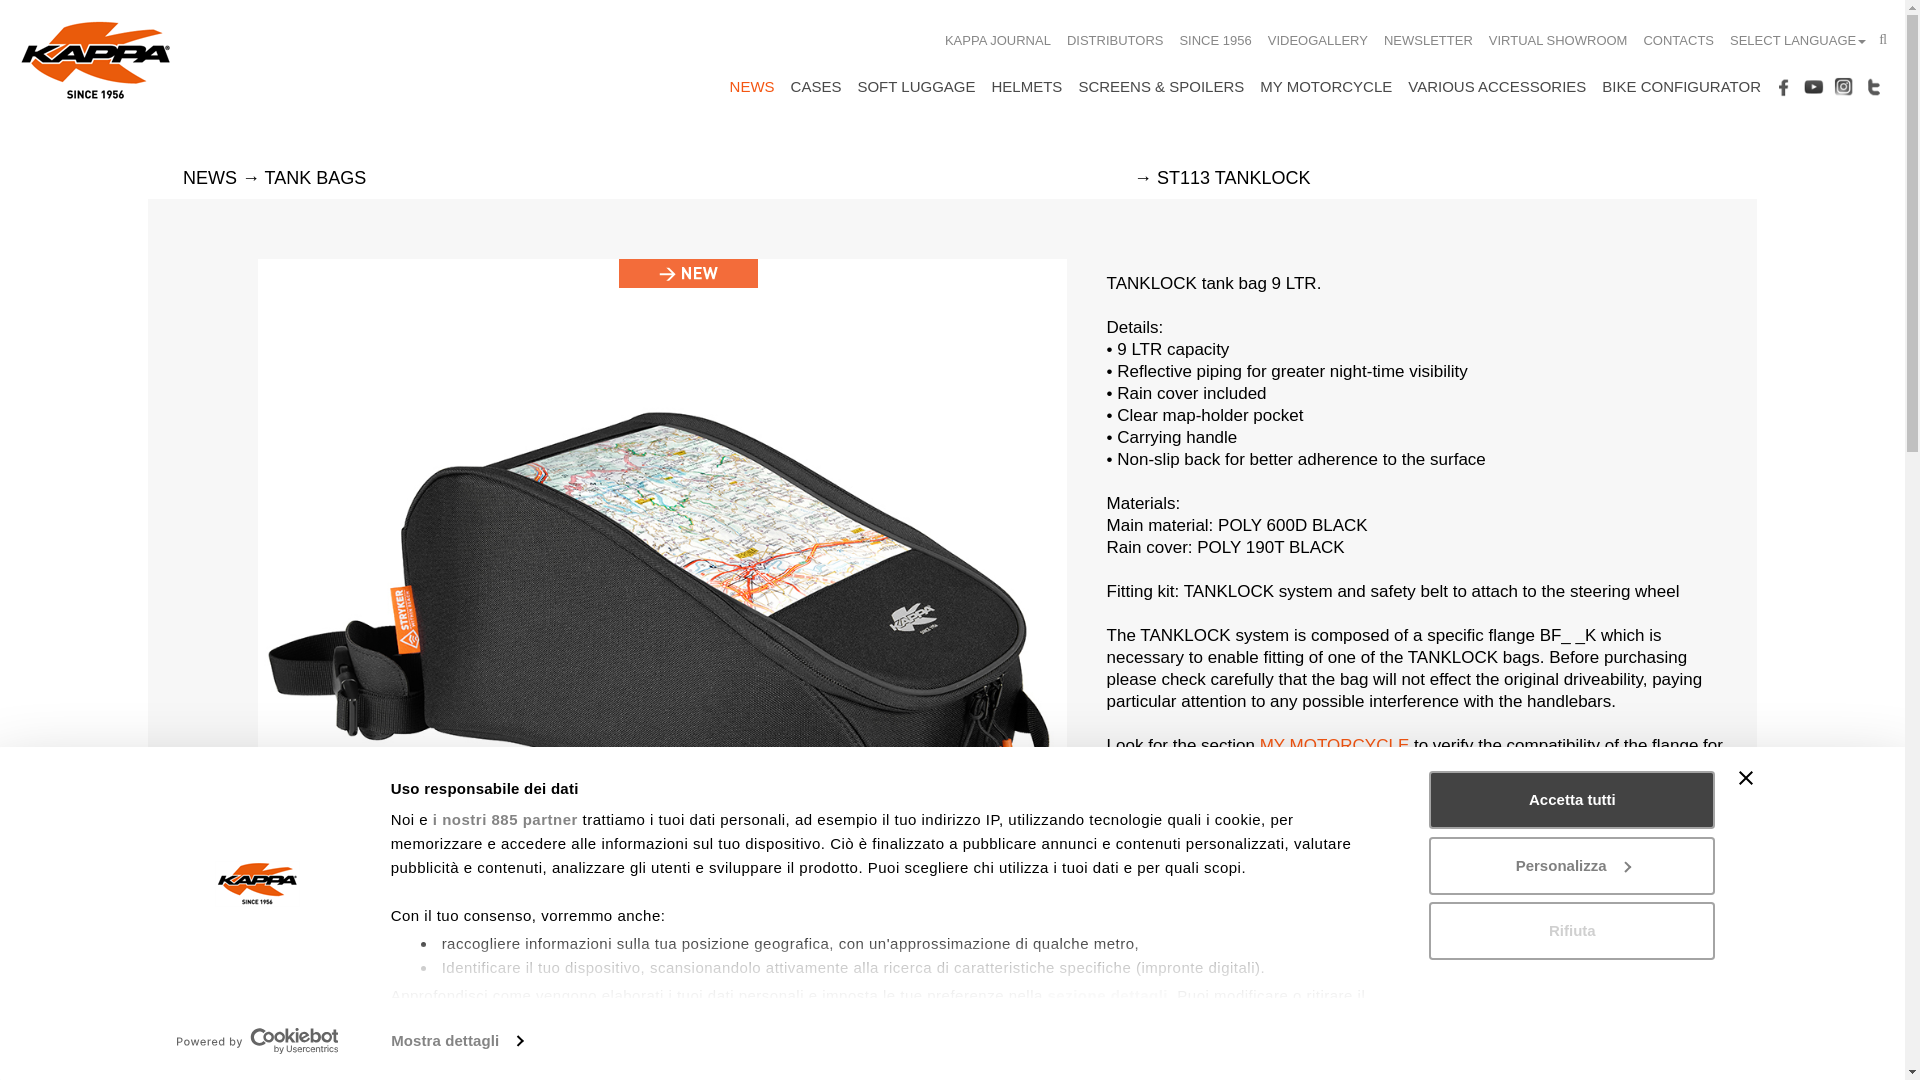  What do you see at coordinates (456, 1041) in the screenshot?
I see `Mostra dettagli` at bounding box center [456, 1041].